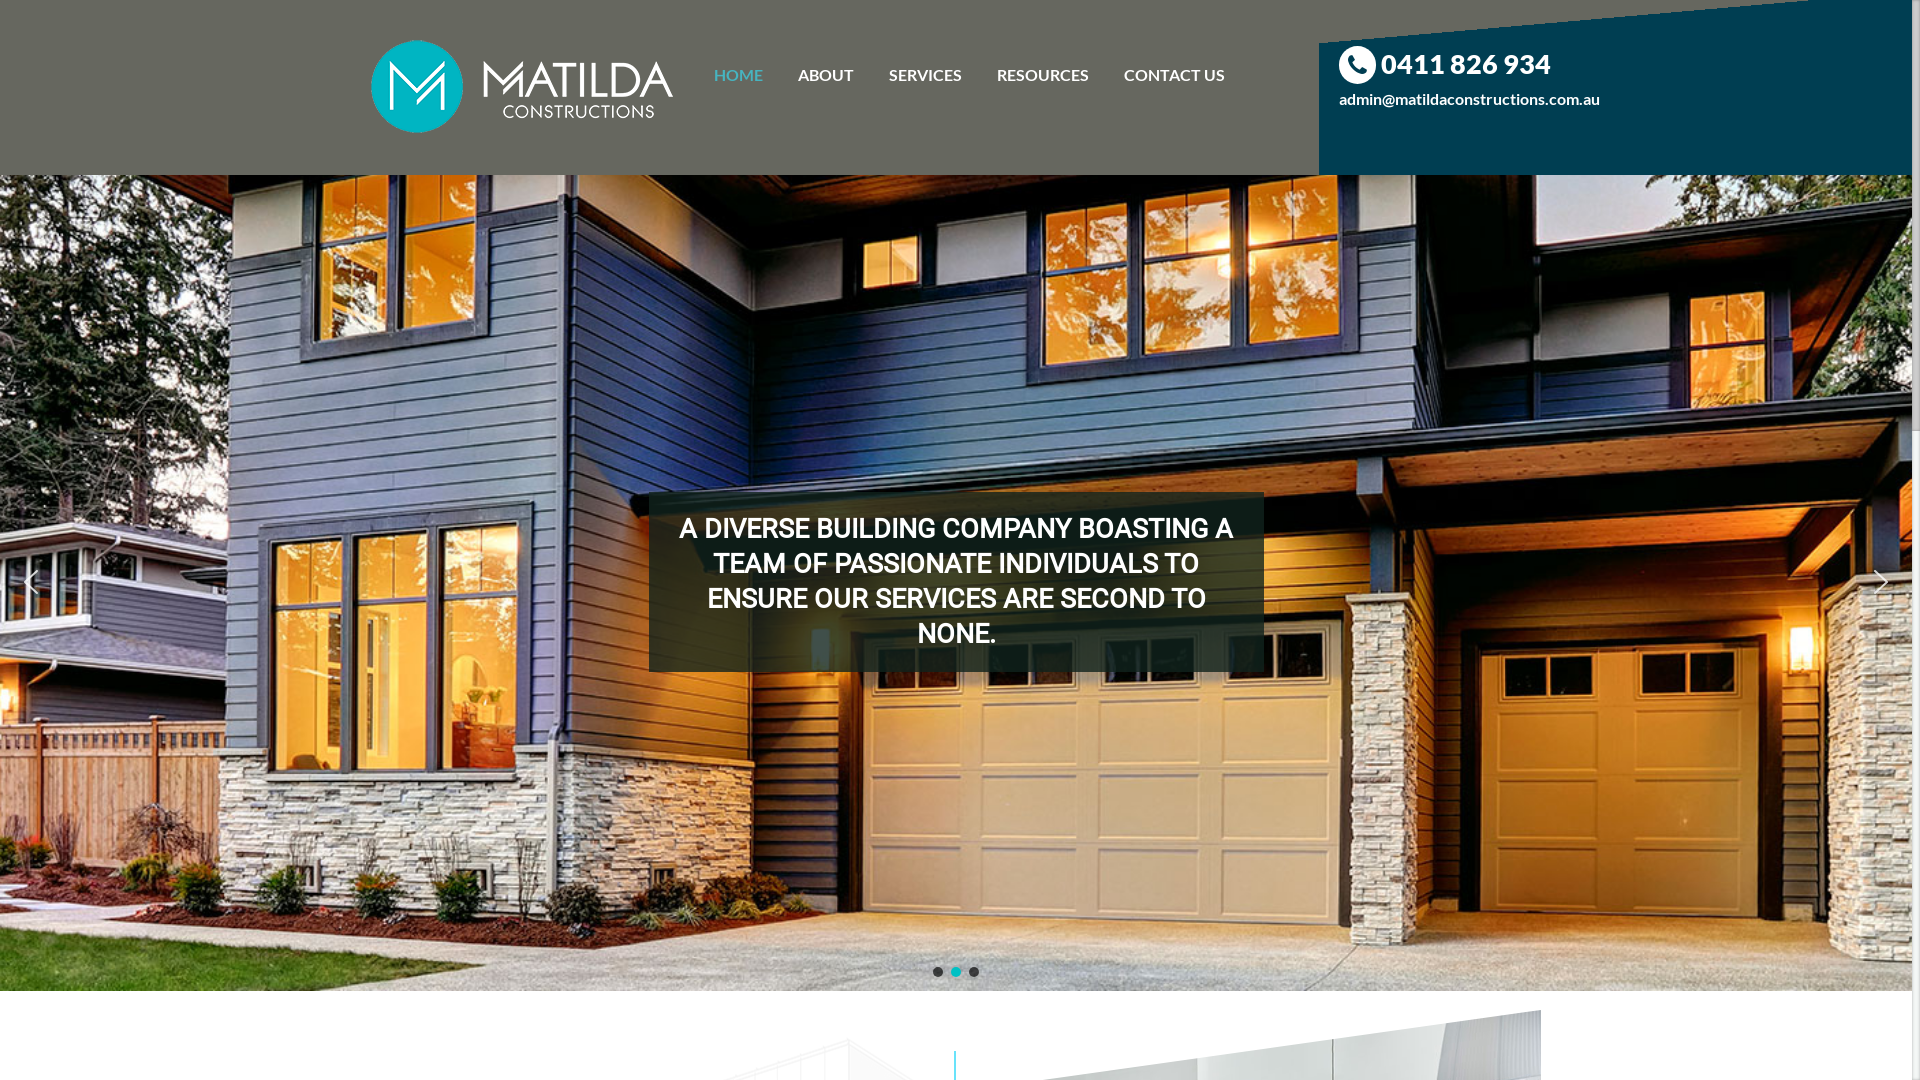  Describe the element at coordinates (1626, 99) in the screenshot. I see `admin@matildaconstructions.com.au` at that location.